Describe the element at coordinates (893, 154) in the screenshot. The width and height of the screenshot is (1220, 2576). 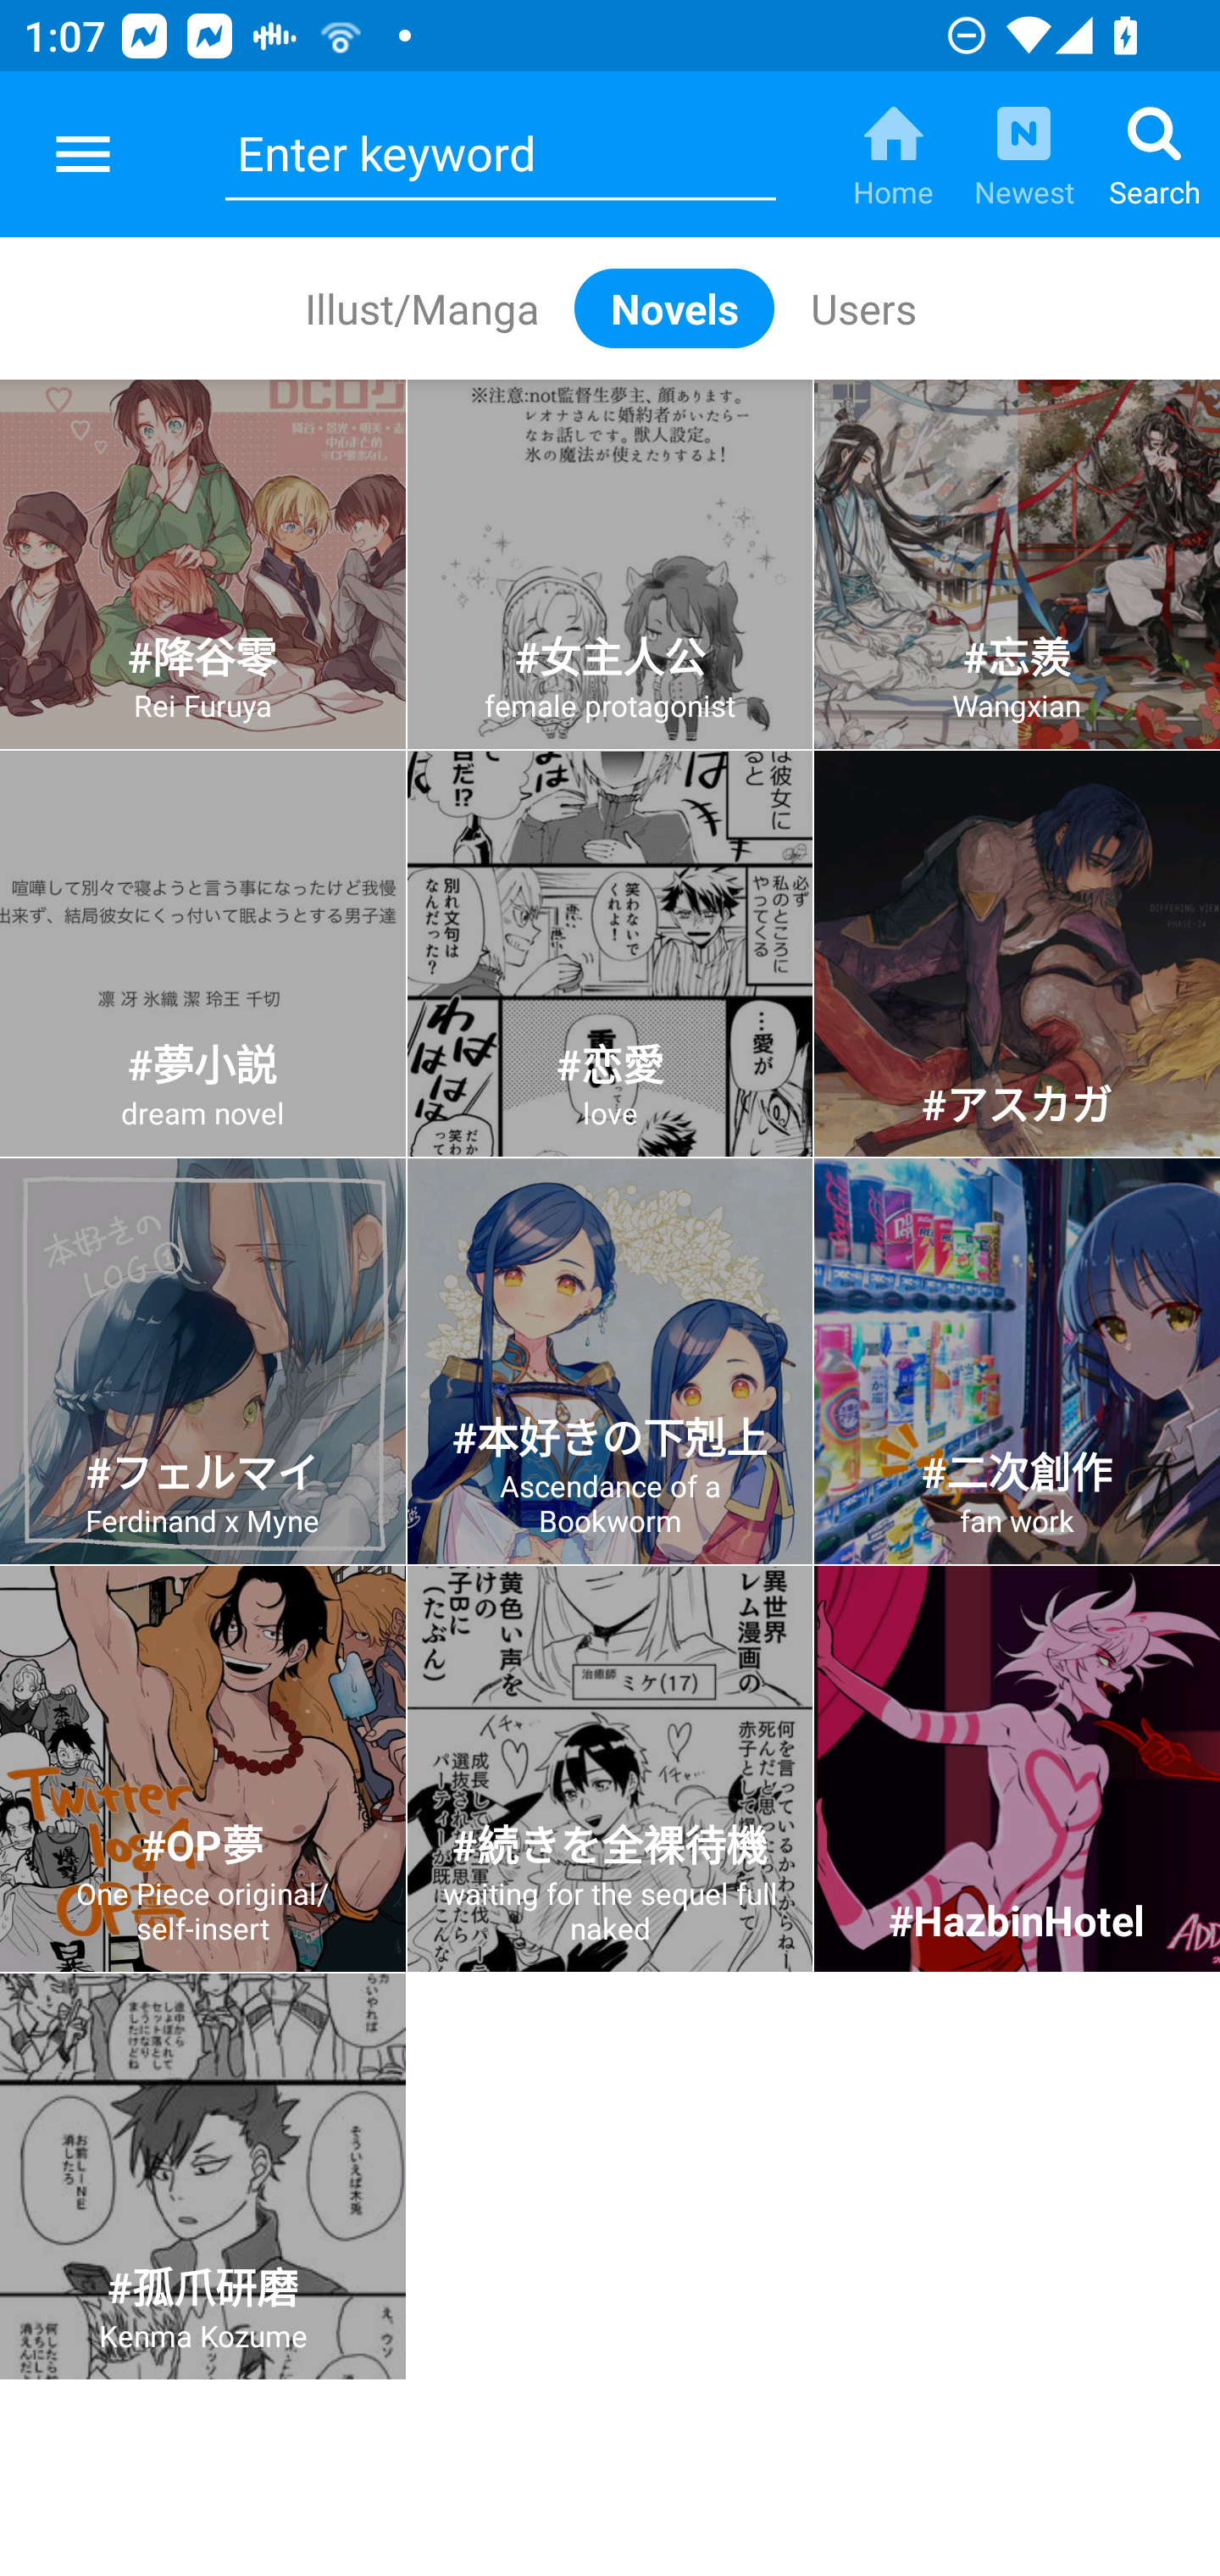
I see `Home` at that location.